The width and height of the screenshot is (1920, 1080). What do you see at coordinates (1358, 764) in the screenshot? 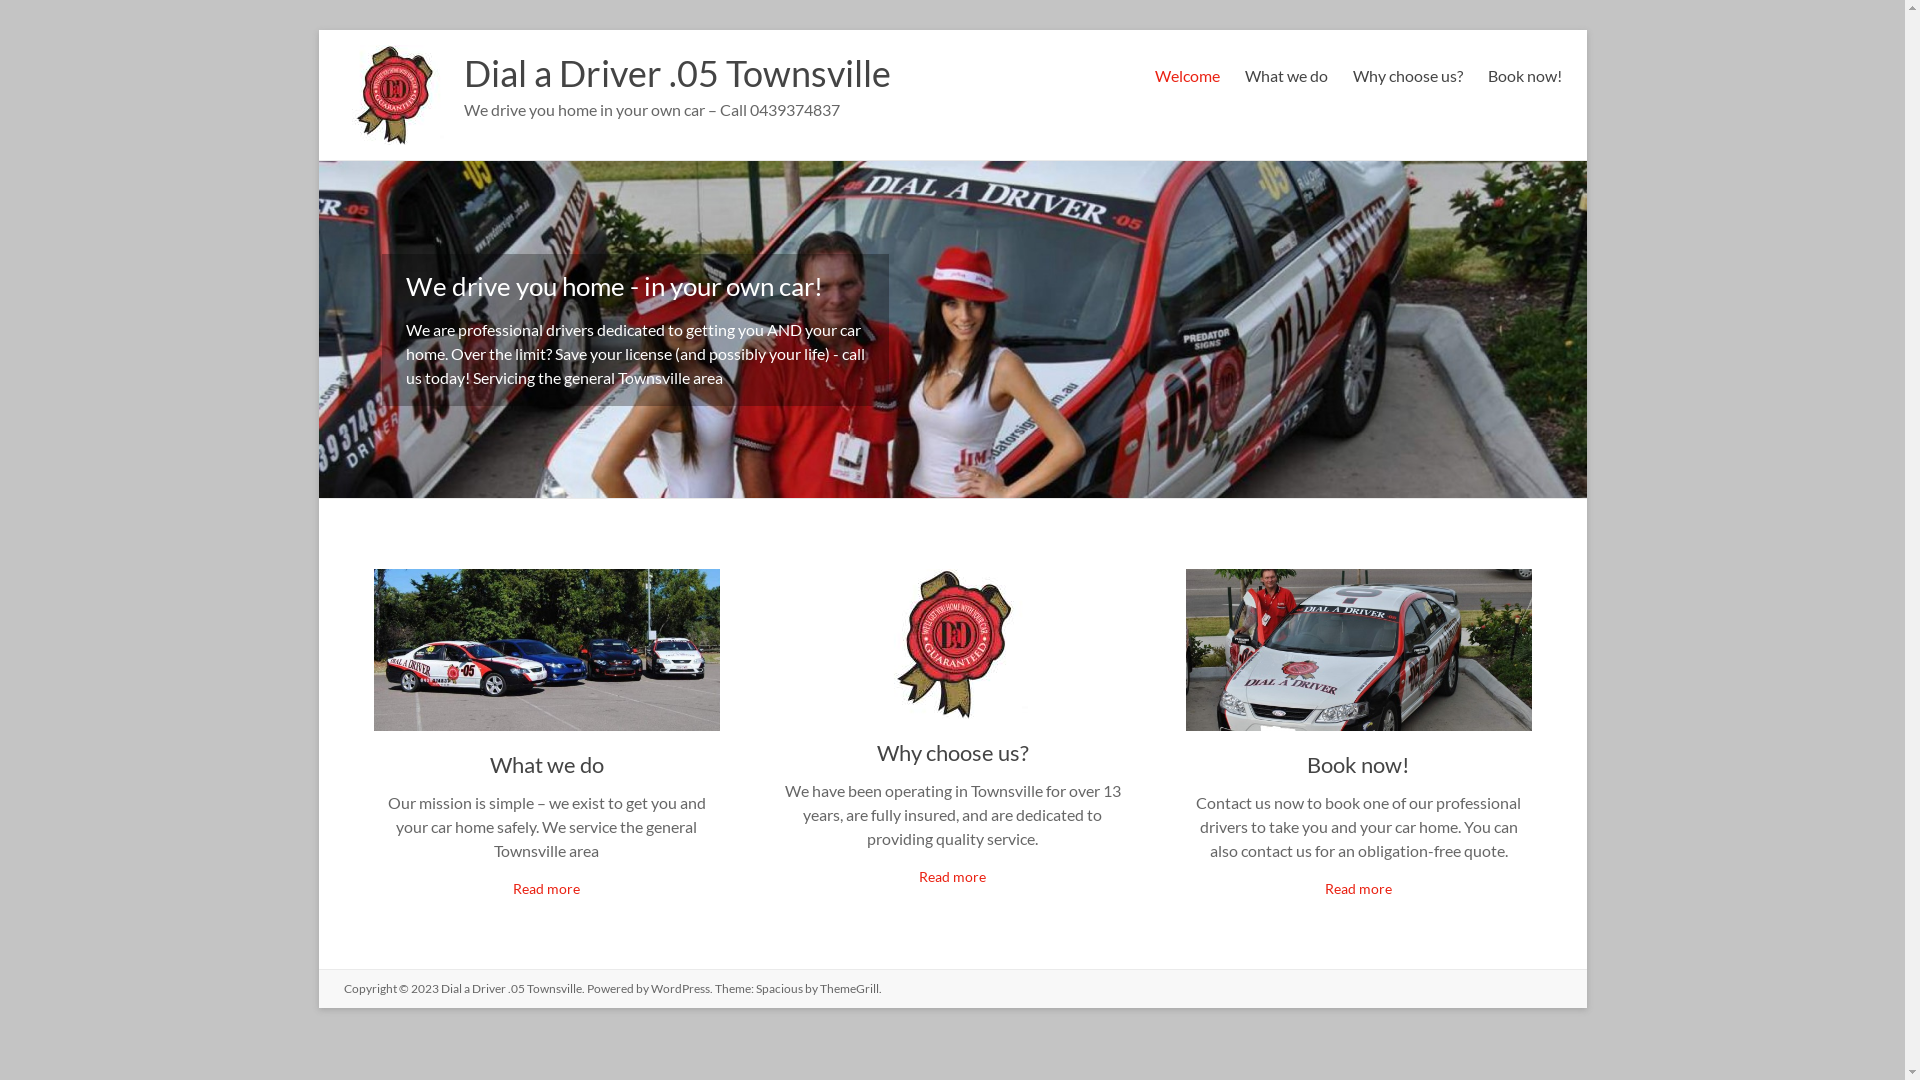
I see `Book now!` at bounding box center [1358, 764].